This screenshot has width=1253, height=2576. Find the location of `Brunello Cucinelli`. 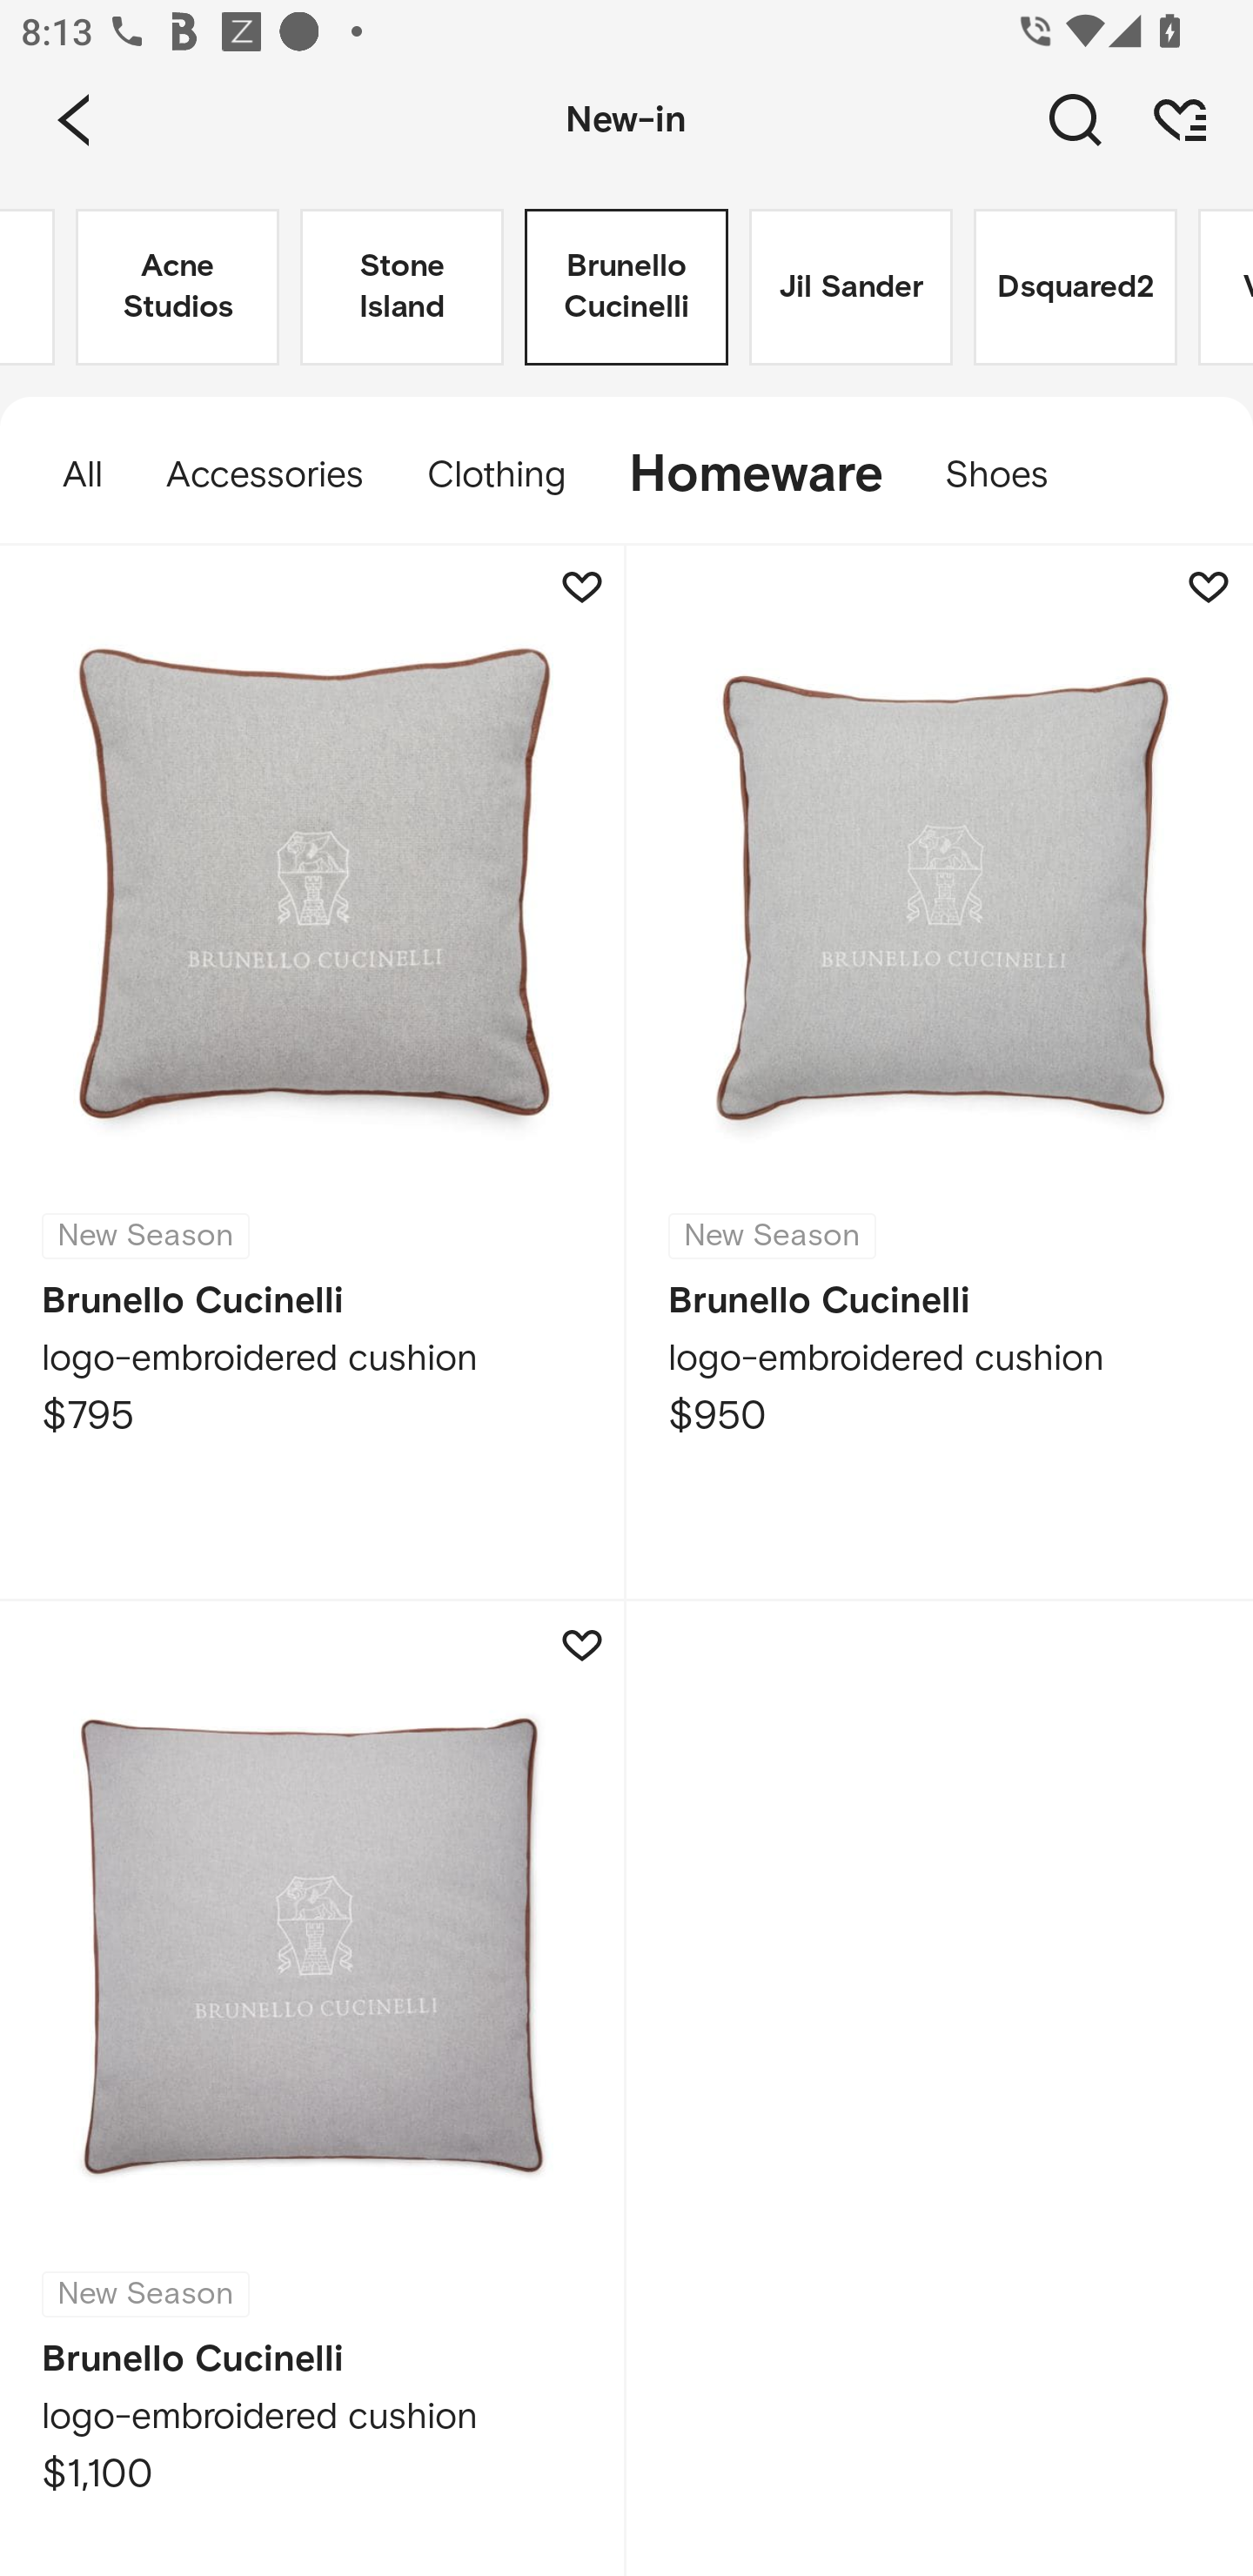

Brunello Cucinelli is located at coordinates (626, 287).